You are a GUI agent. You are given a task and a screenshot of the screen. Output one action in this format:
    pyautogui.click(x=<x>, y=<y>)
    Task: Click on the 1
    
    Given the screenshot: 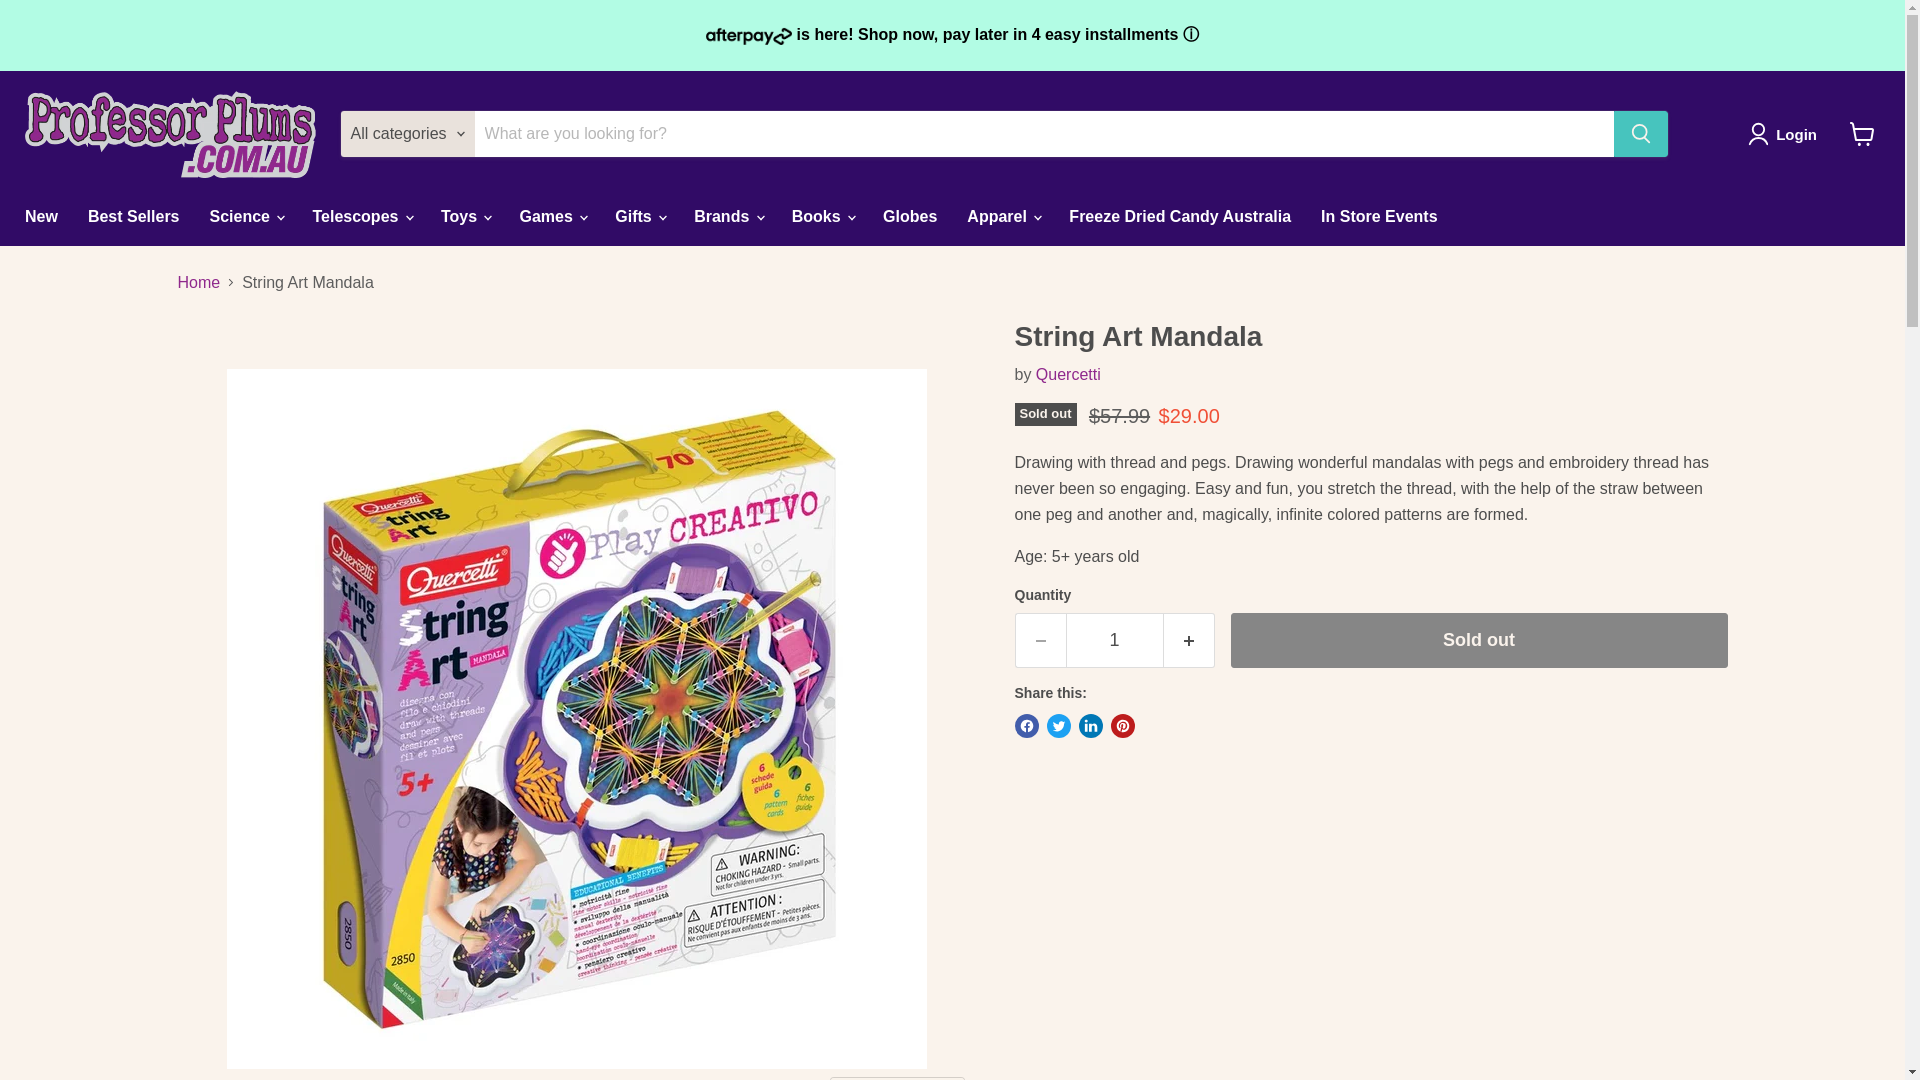 What is the action you would take?
    pyautogui.click(x=1114, y=640)
    